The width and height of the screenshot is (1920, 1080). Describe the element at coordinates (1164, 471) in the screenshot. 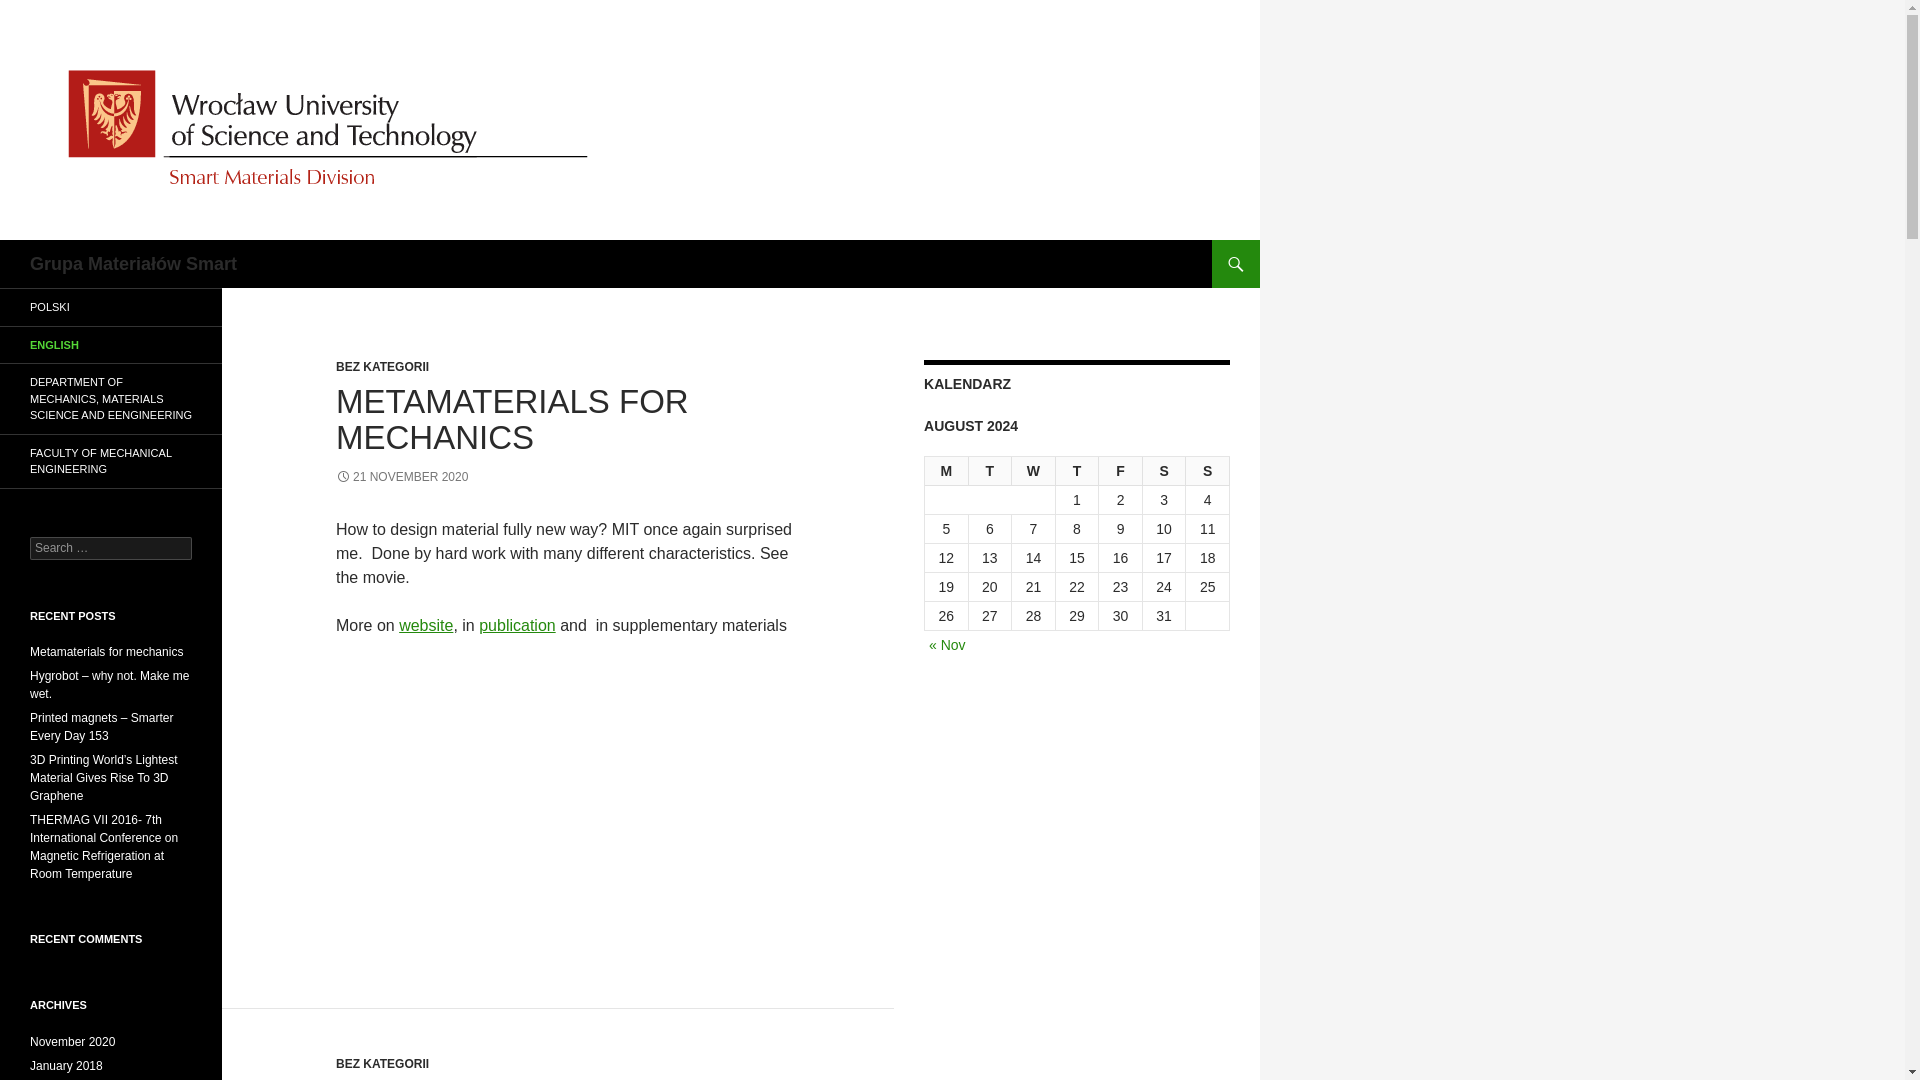

I see `Saturday` at that location.